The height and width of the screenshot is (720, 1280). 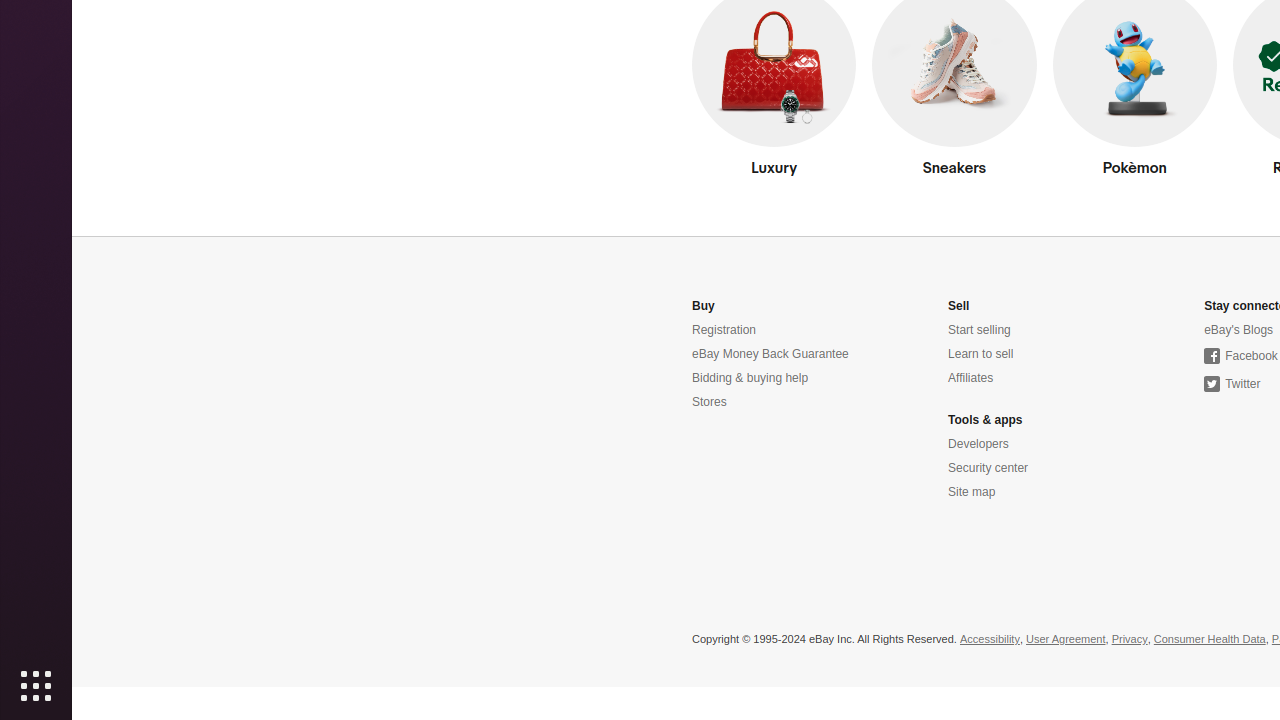 I want to click on User Agreement, so click(x=1066, y=640).